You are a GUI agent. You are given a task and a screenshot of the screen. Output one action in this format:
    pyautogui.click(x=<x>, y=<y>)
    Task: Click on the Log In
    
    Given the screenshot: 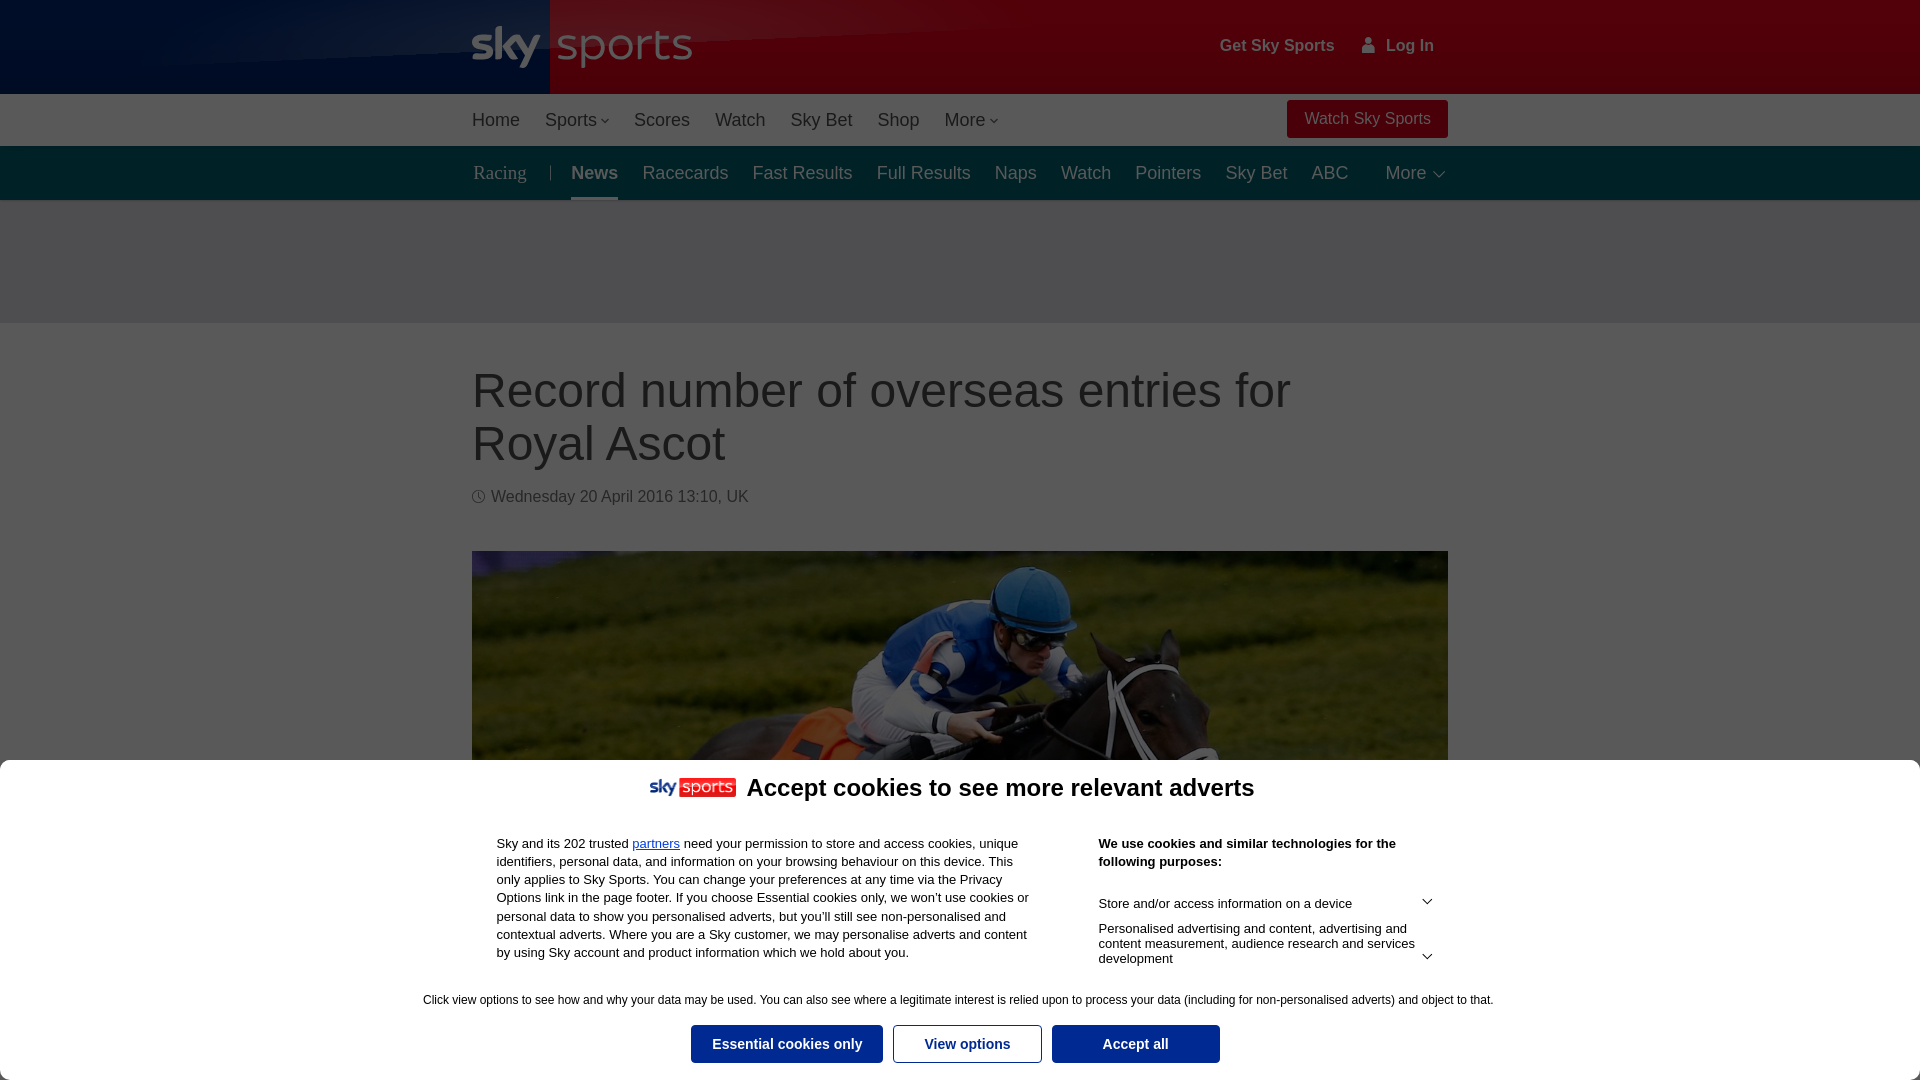 What is the action you would take?
    pyautogui.click(x=1398, y=45)
    